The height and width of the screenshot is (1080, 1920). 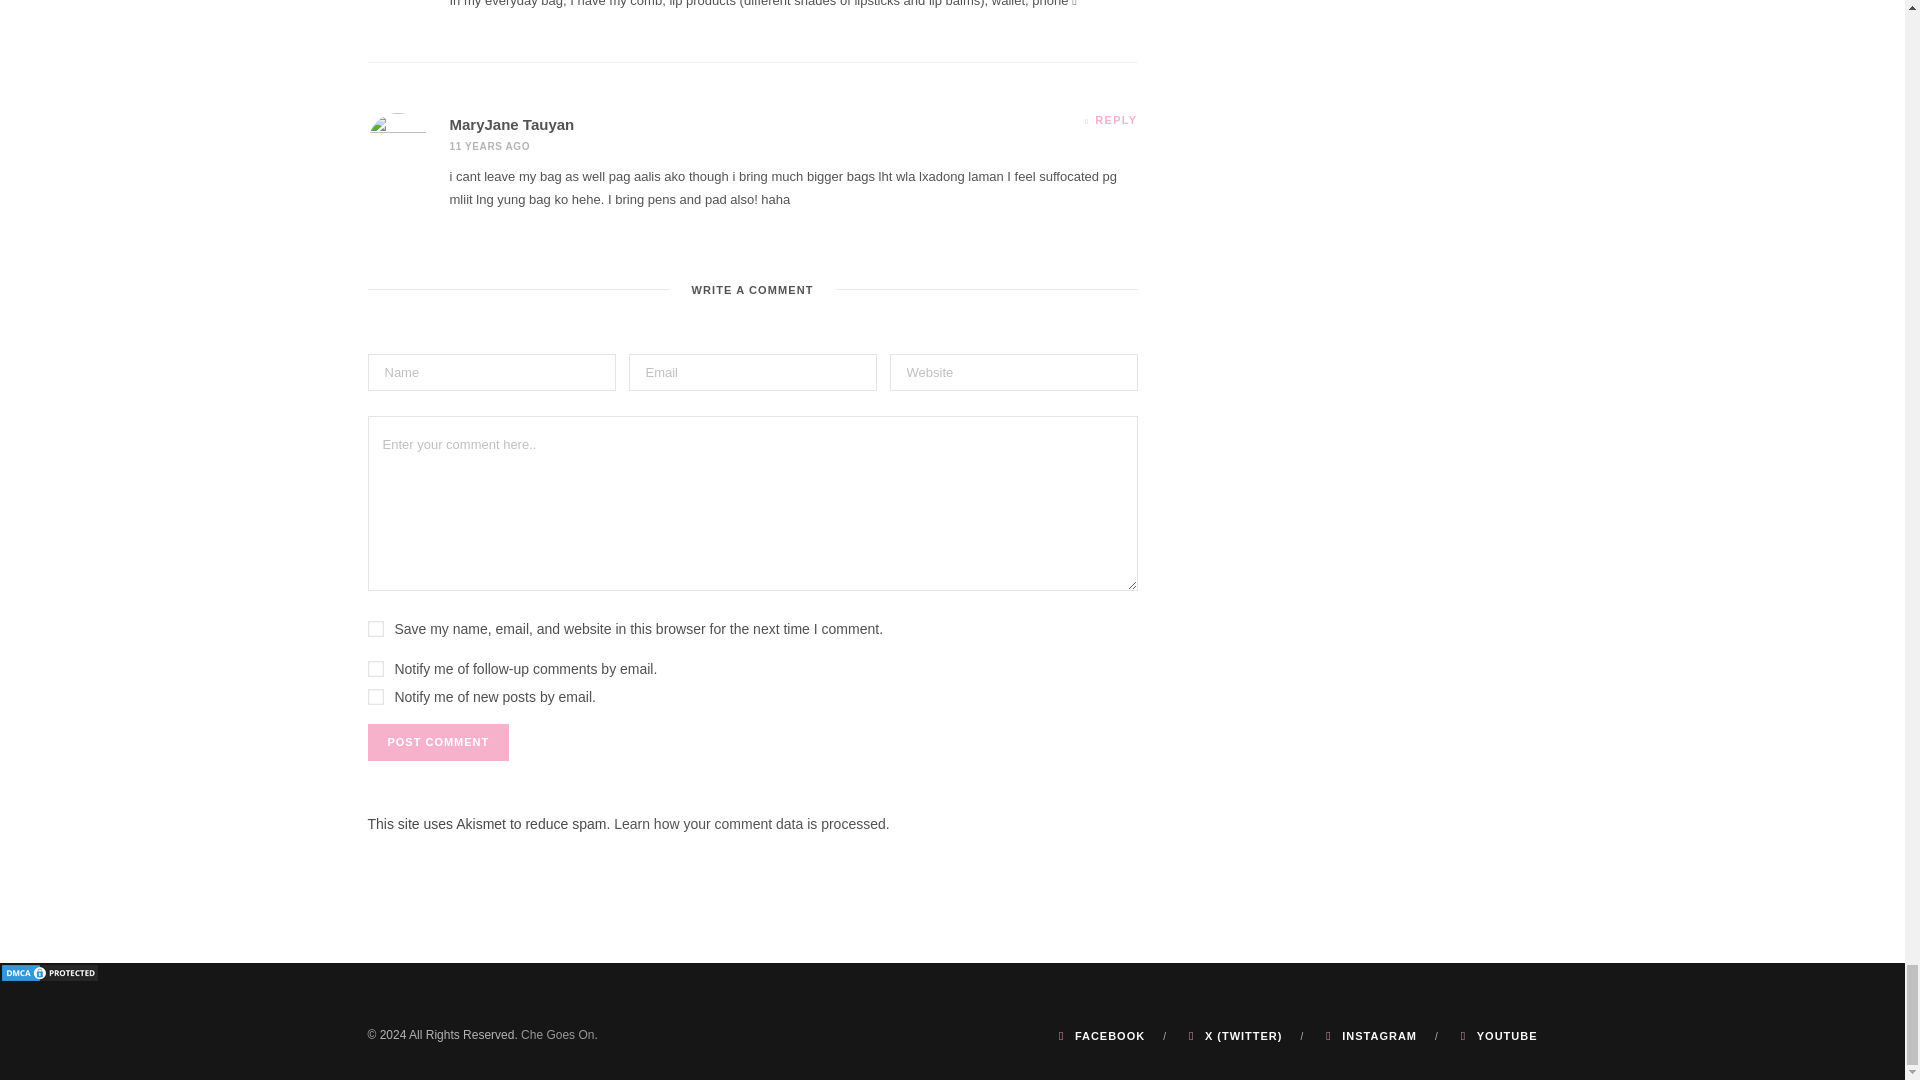 What do you see at coordinates (439, 742) in the screenshot?
I see `Post Comment` at bounding box center [439, 742].